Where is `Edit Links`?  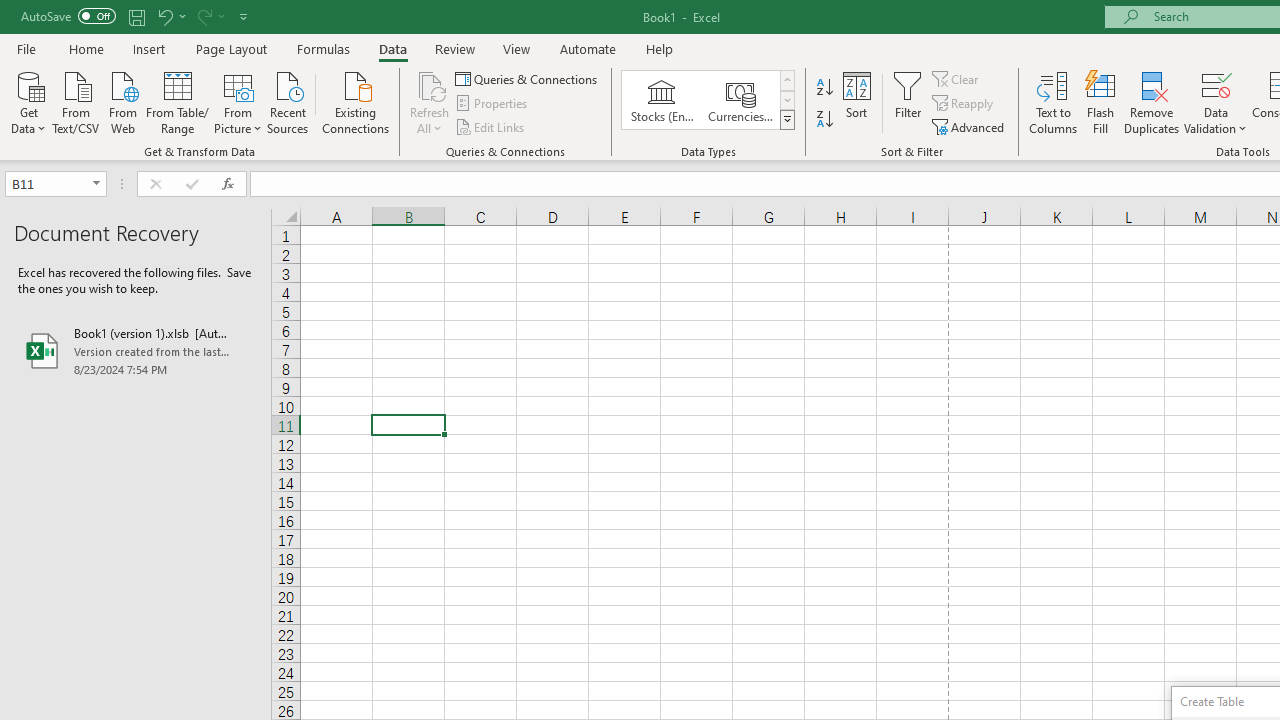 Edit Links is located at coordinates (491, 126).